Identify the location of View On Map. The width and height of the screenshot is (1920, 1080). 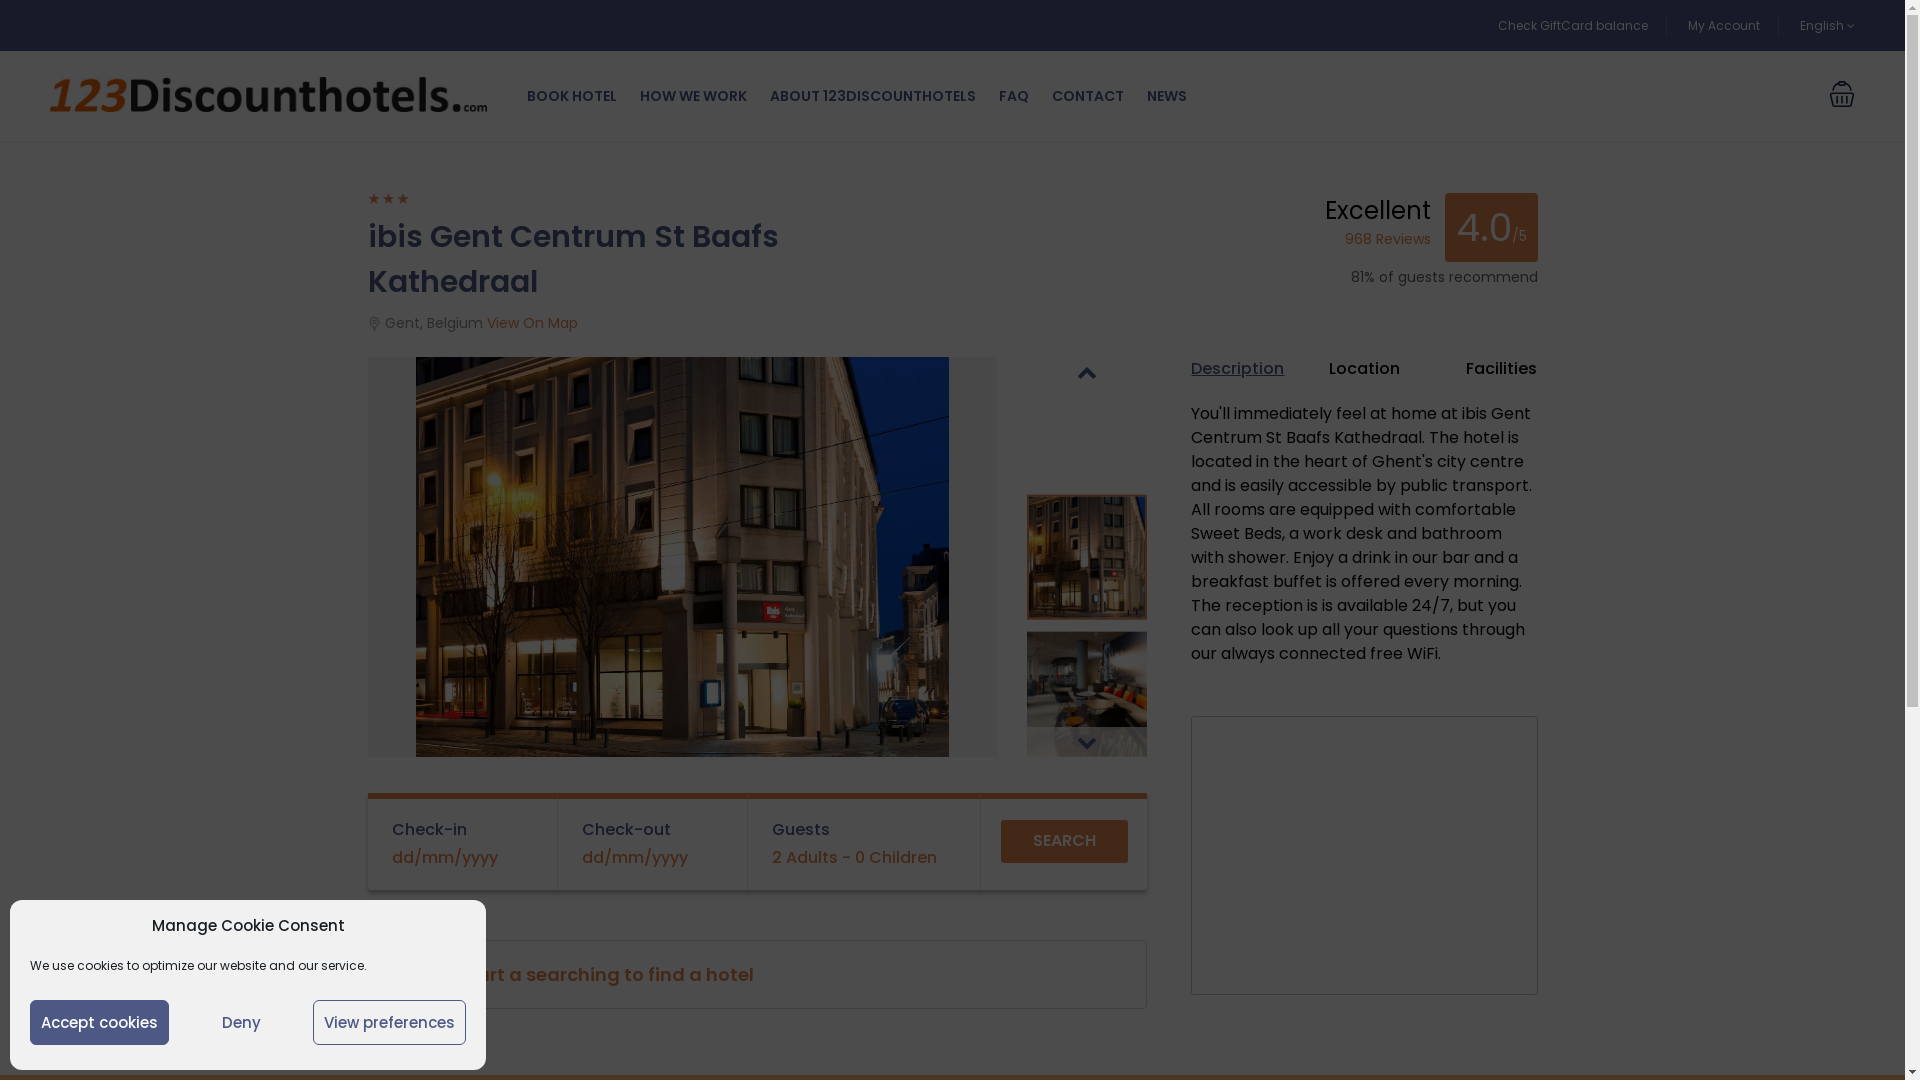
(532, 323).